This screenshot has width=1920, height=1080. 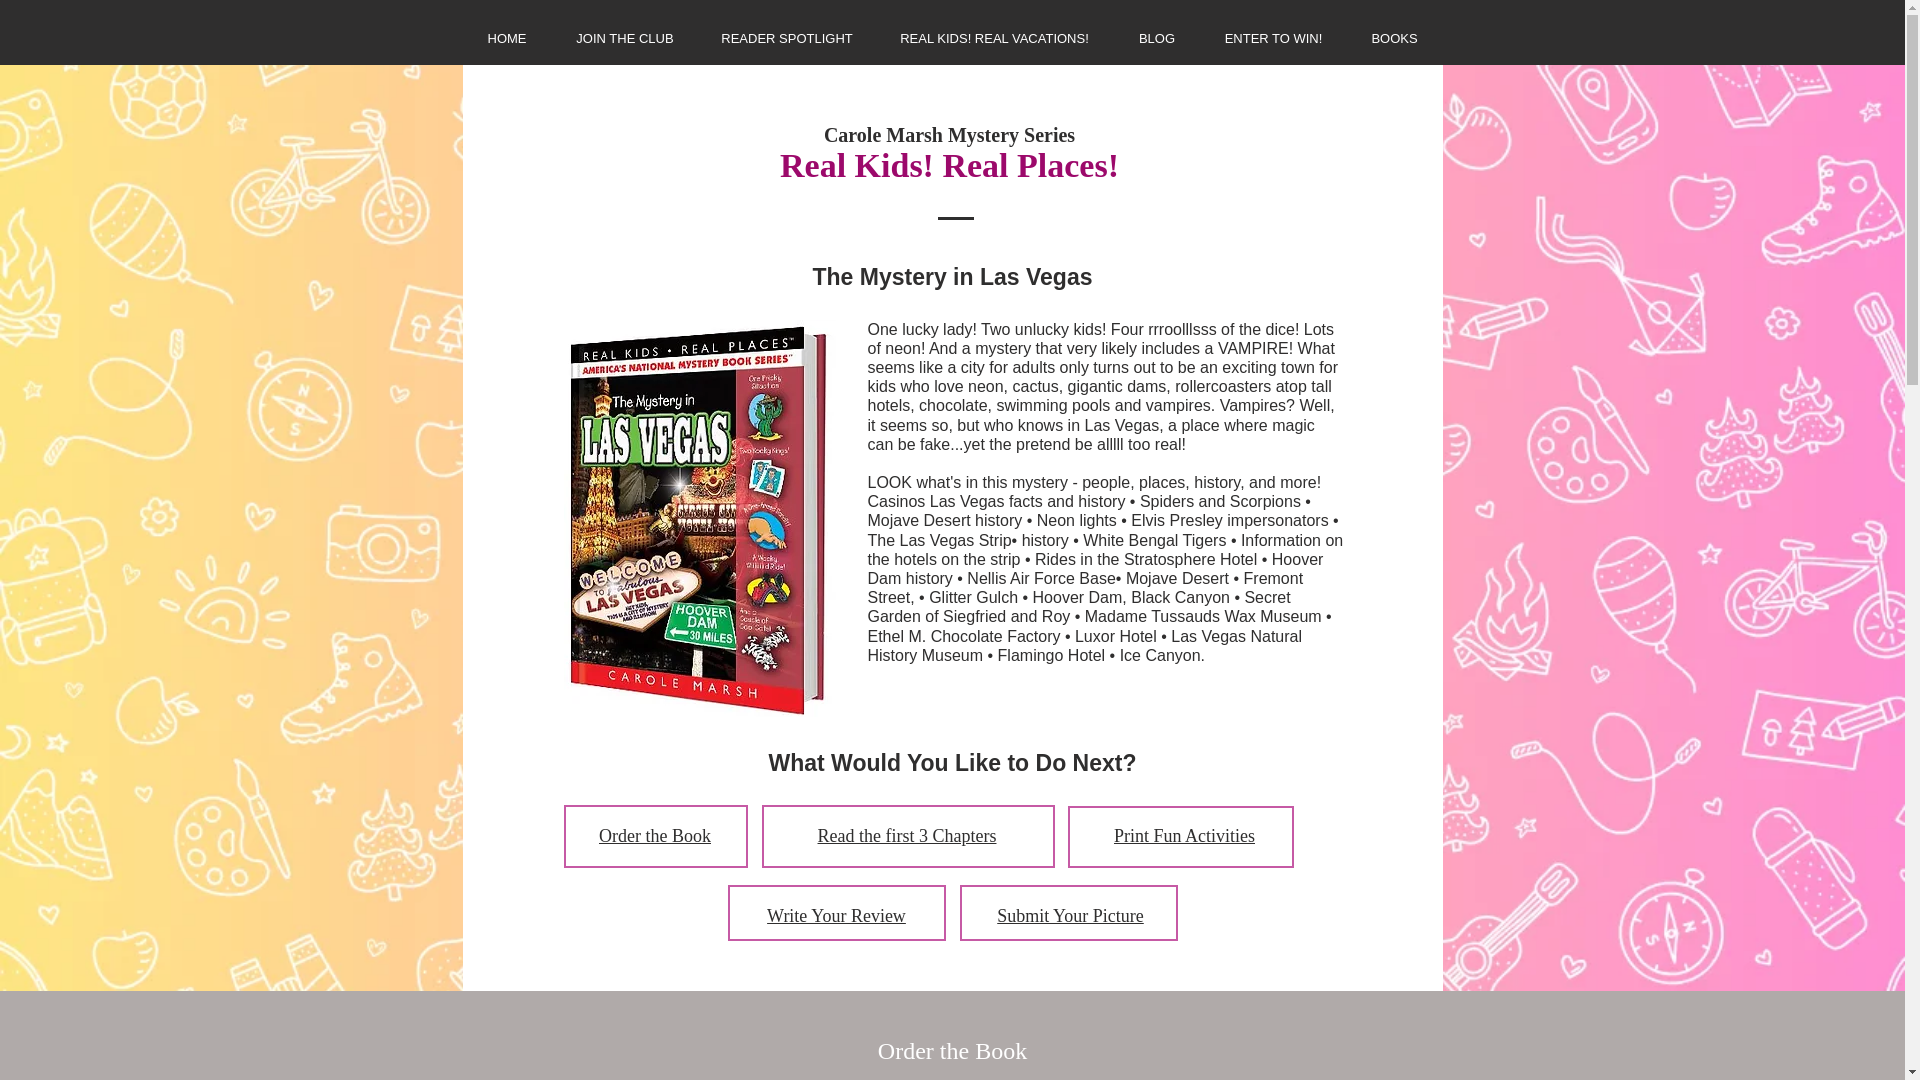 What do you see at coordinates (1393, 38) in the screenshot?
I see `BOOKS` at bounding box center [1393, 38].